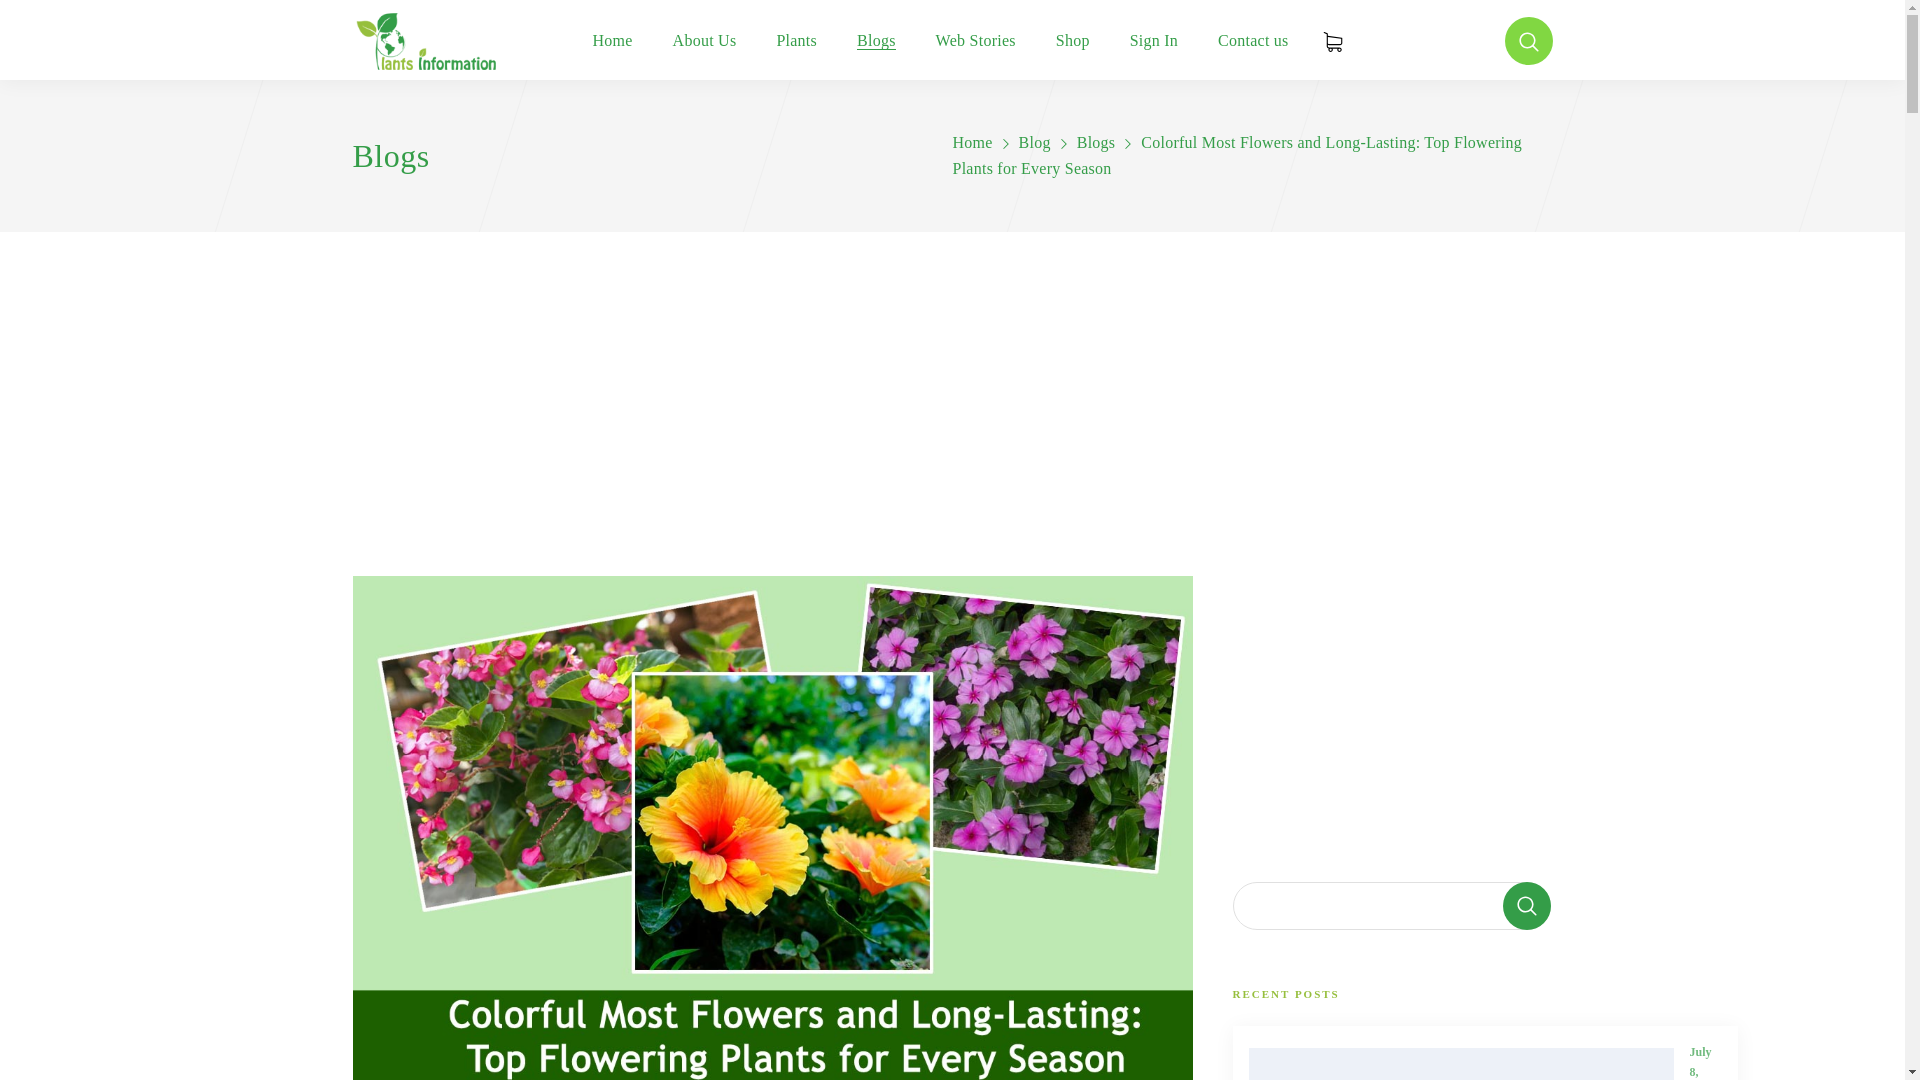  What do you see at coordinates (976, 41) in the screenshot?
I see `Web Stories` at bounding box center [976, 41].